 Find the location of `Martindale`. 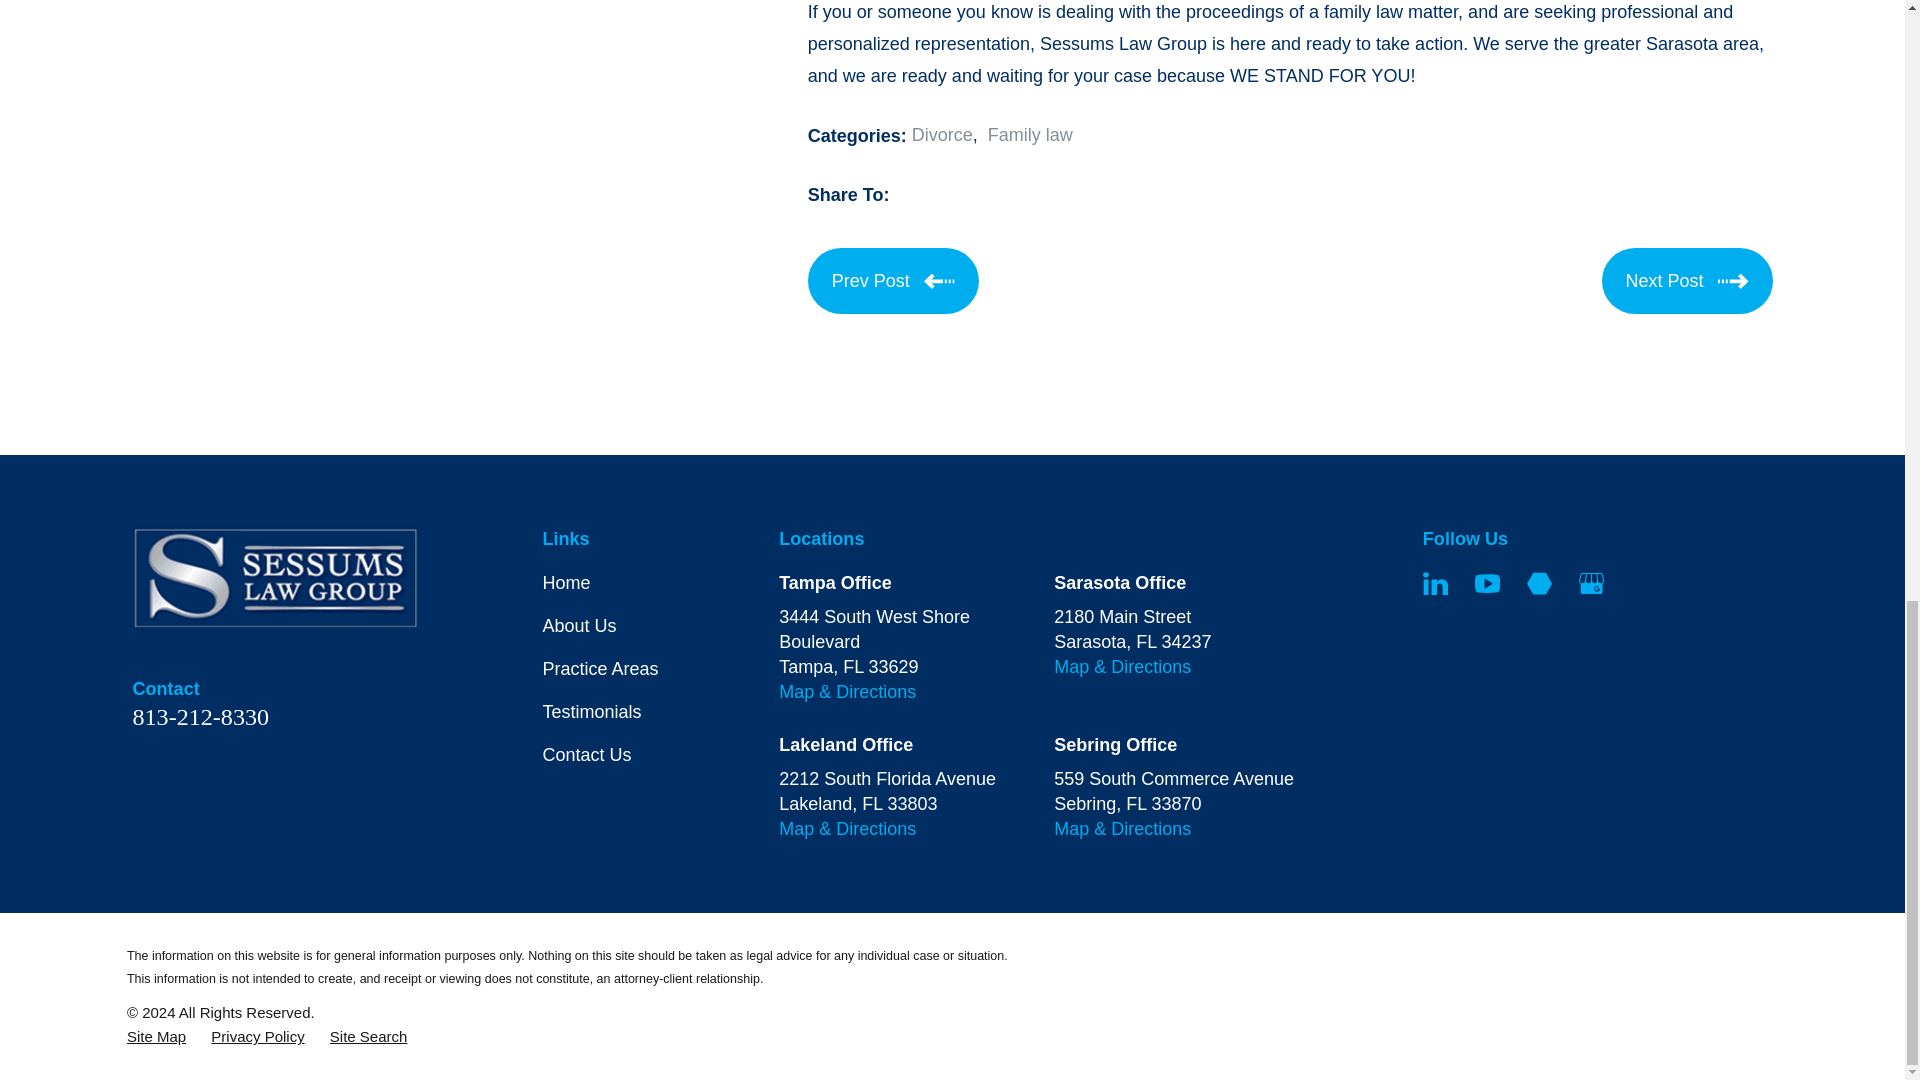

Martindale is located at coordinates (1538, 584).